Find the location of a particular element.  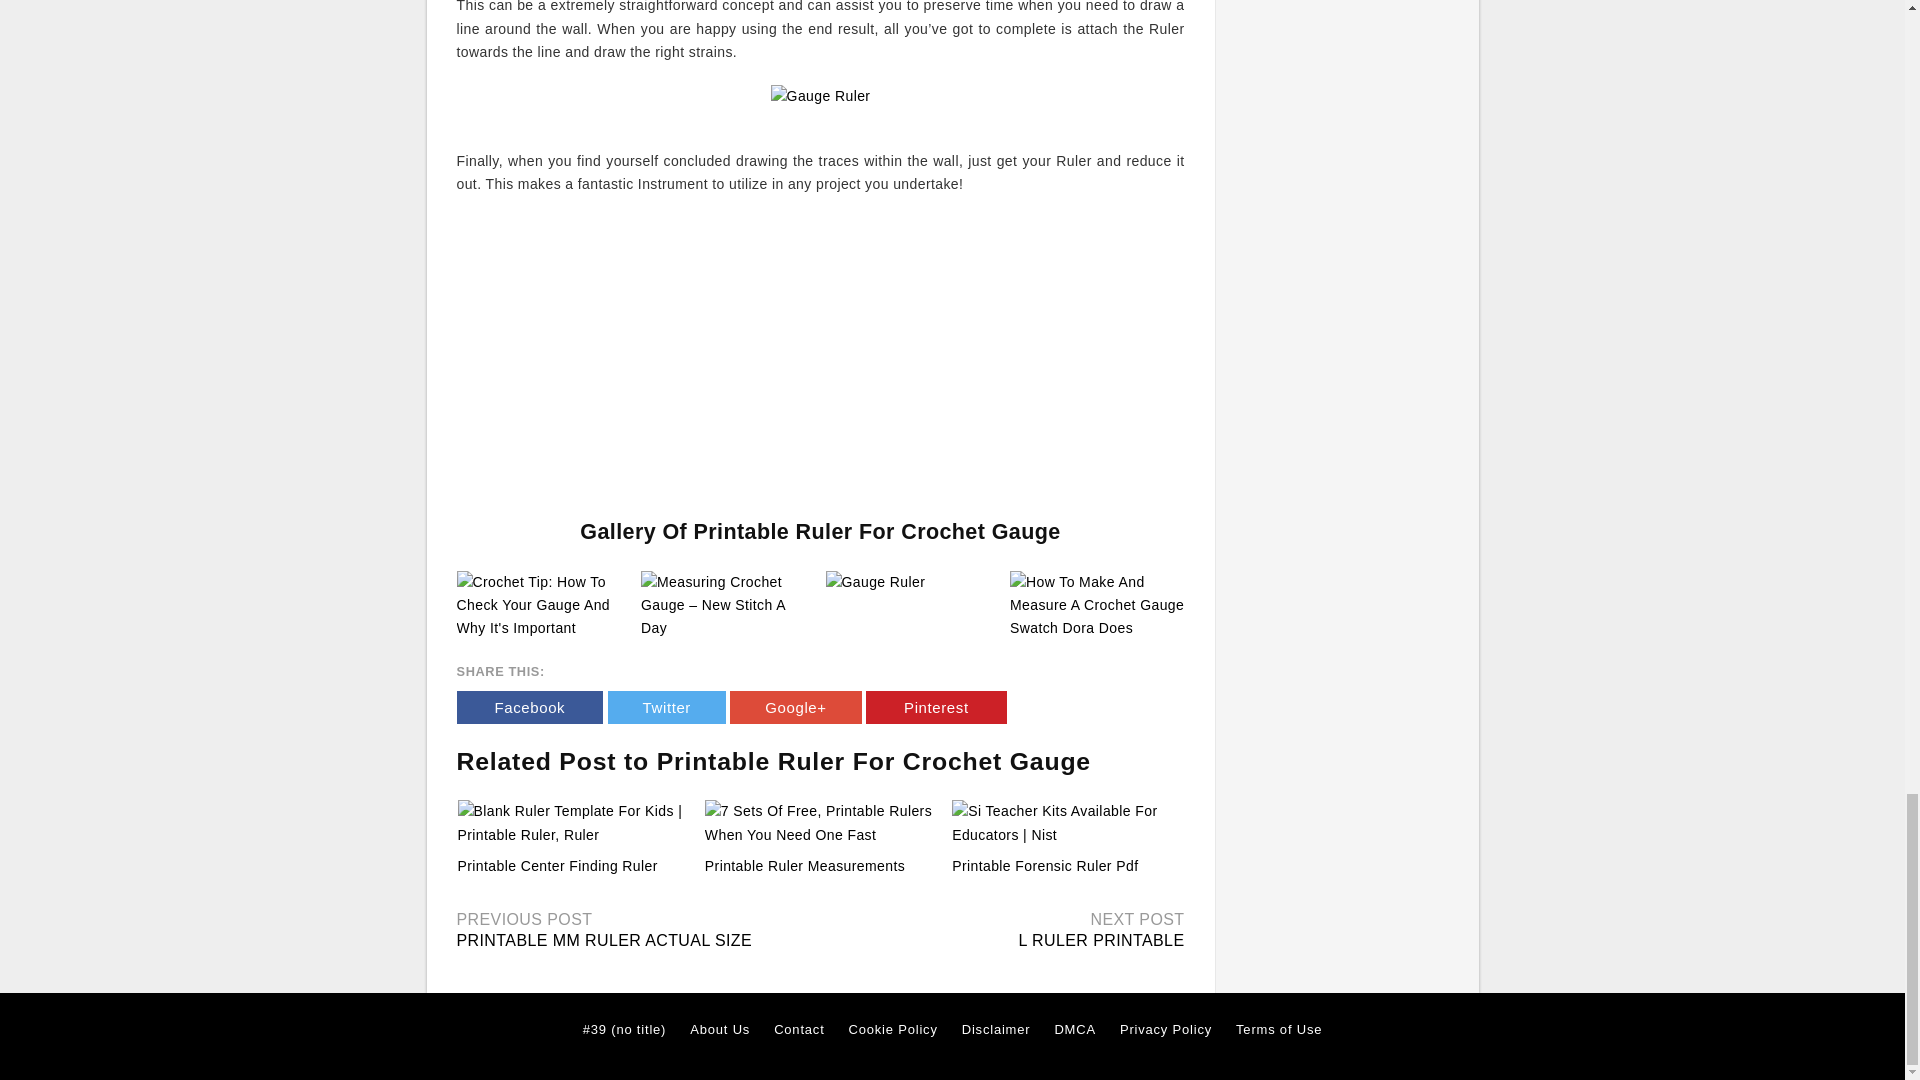

Twitter is located at coordinates (666, 707).